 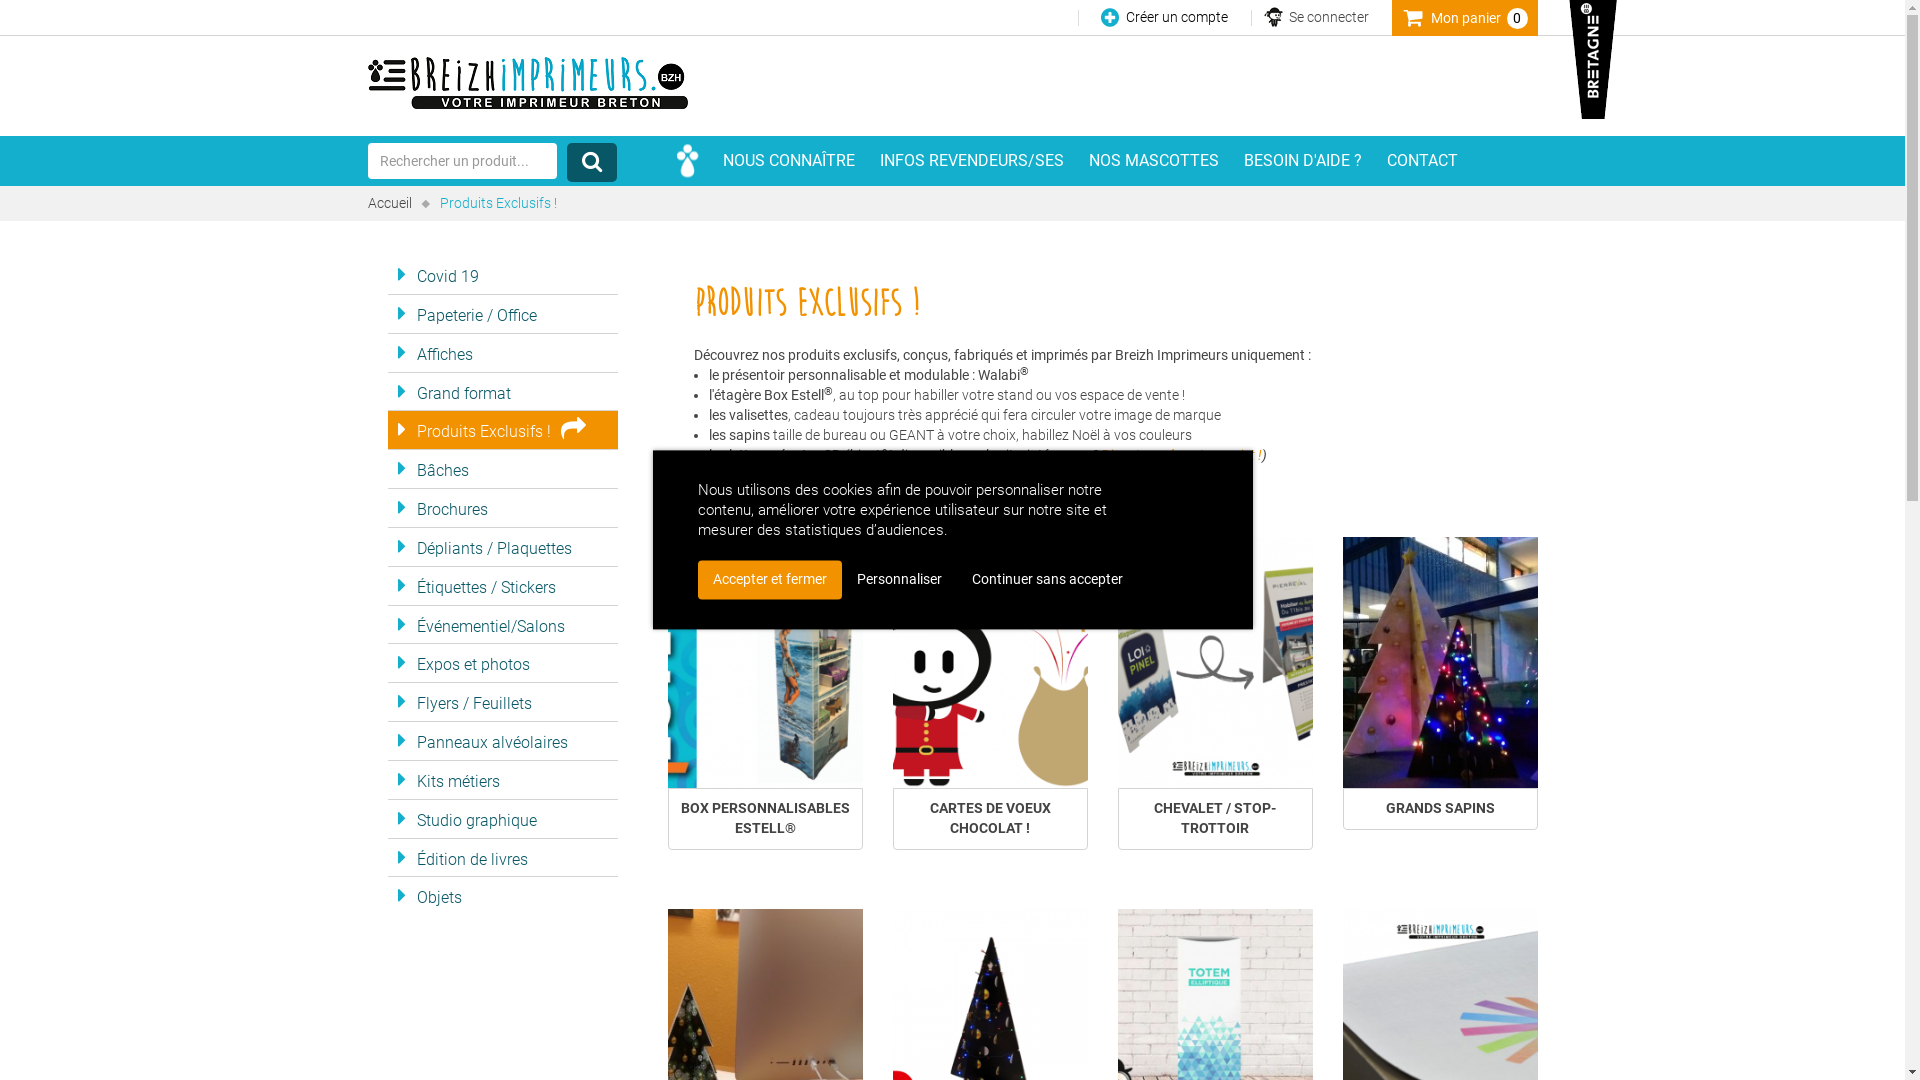 What do you see at coordinates (990, 819) in the screenshot?
I see `CARTES DE VOEUX CHOCOLAT !` at bounding box center [990, 819].